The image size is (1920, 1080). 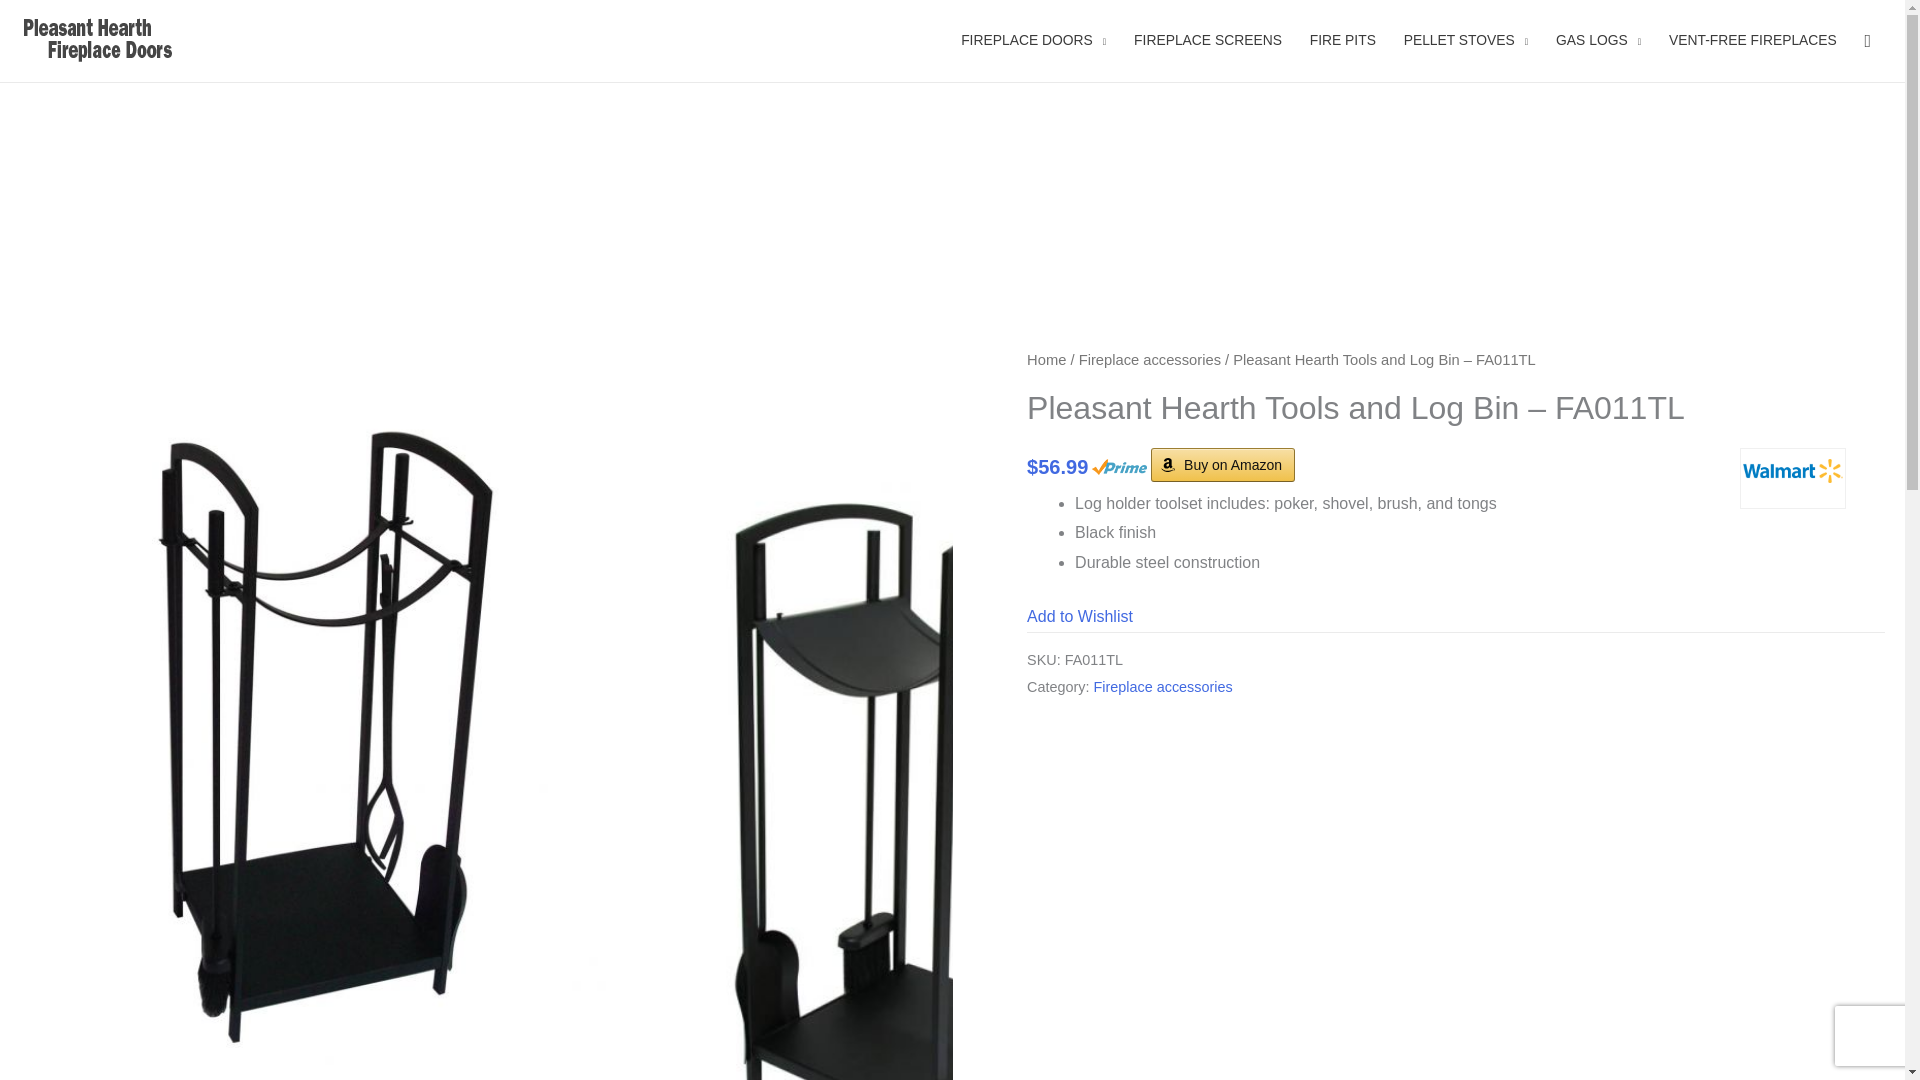 I want to click on FIREPLACE DOORS, so click(x=1032, y=41).